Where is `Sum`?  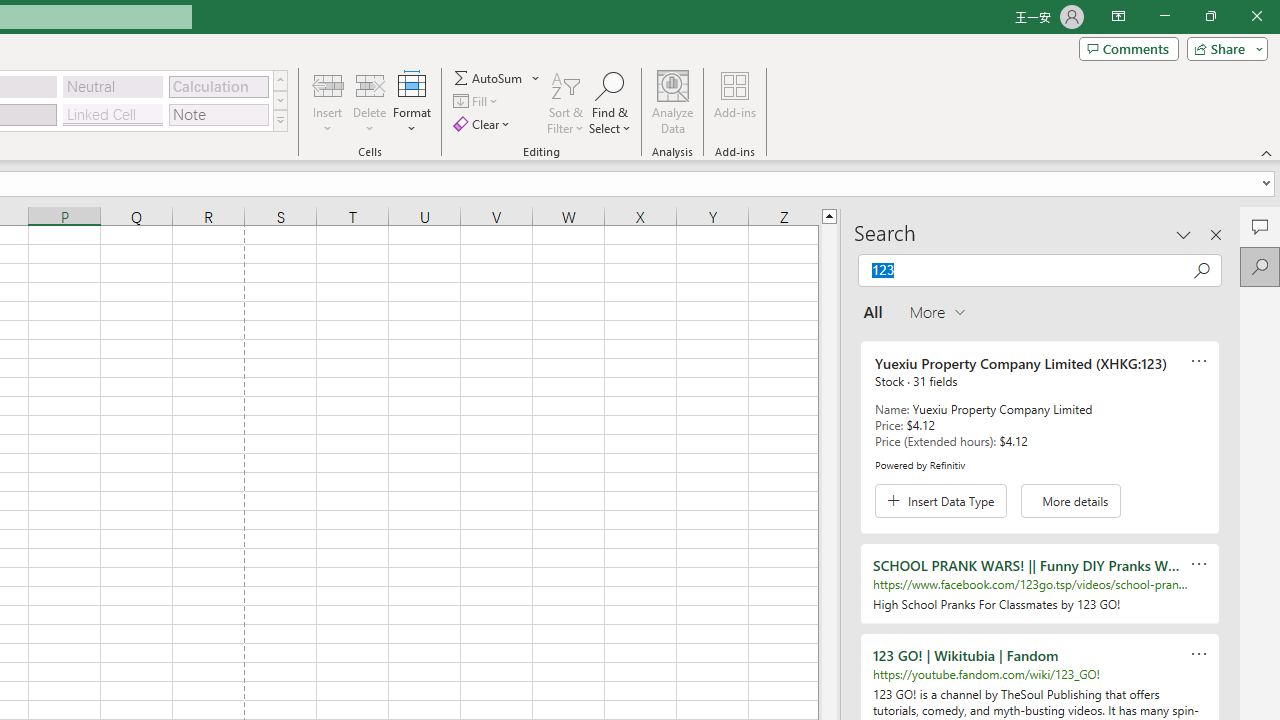
Sum is located at coordinates (489, 78).